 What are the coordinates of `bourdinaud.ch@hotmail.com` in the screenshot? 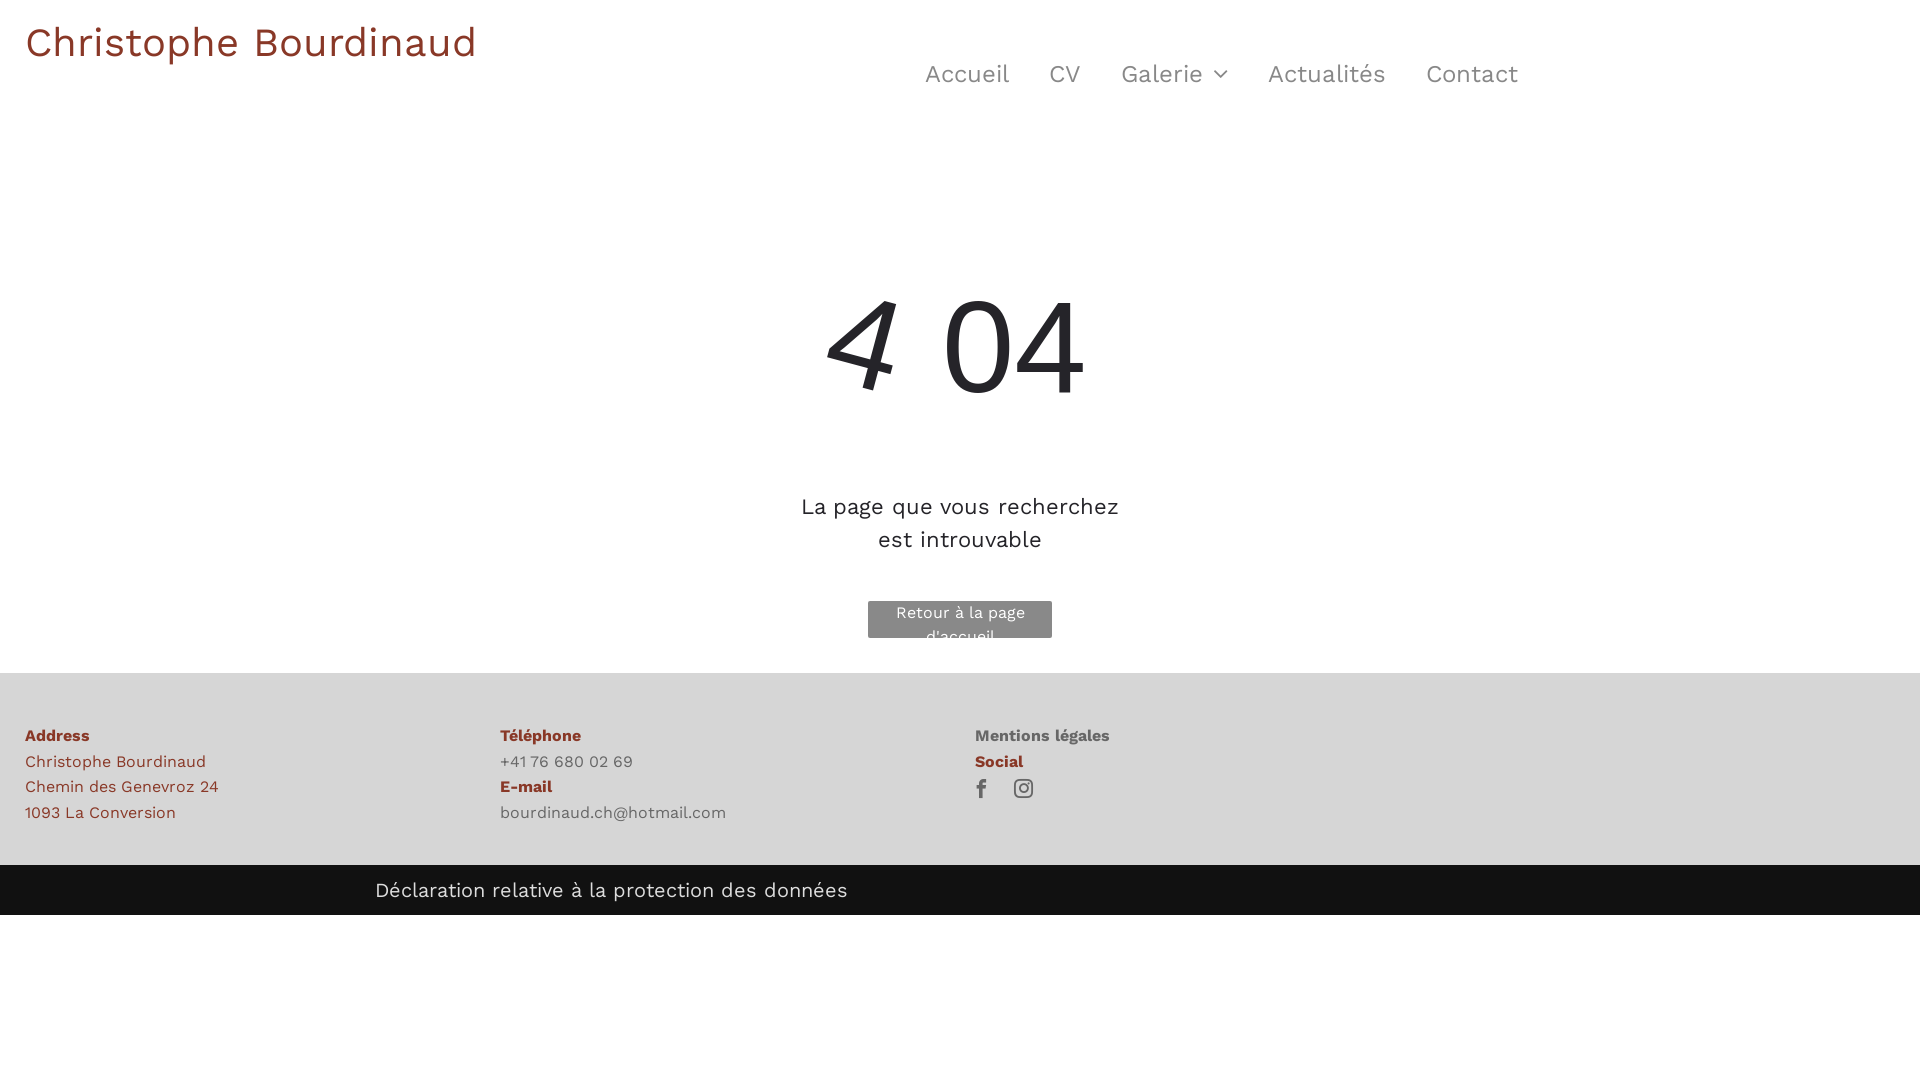 It's located at (613, 826).